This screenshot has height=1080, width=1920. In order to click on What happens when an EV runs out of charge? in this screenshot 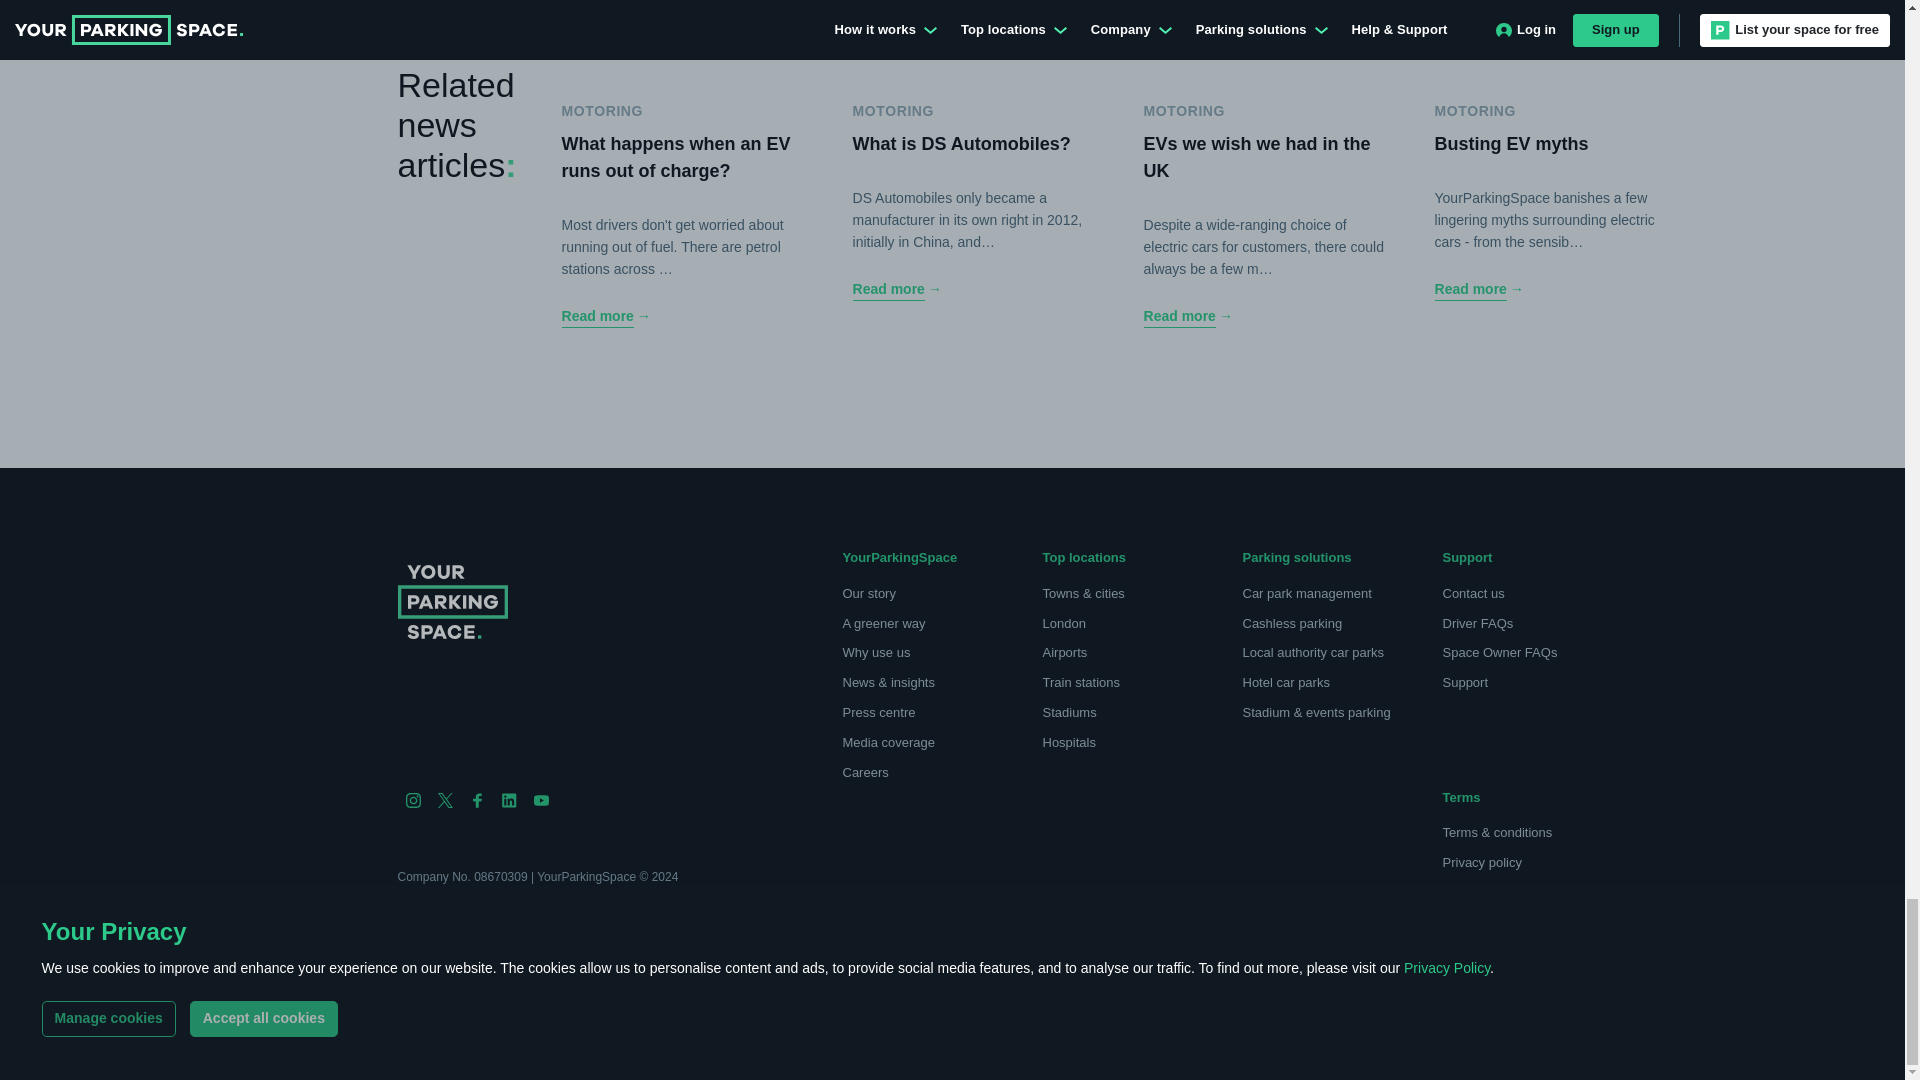, I will do `click(682, 316)`.